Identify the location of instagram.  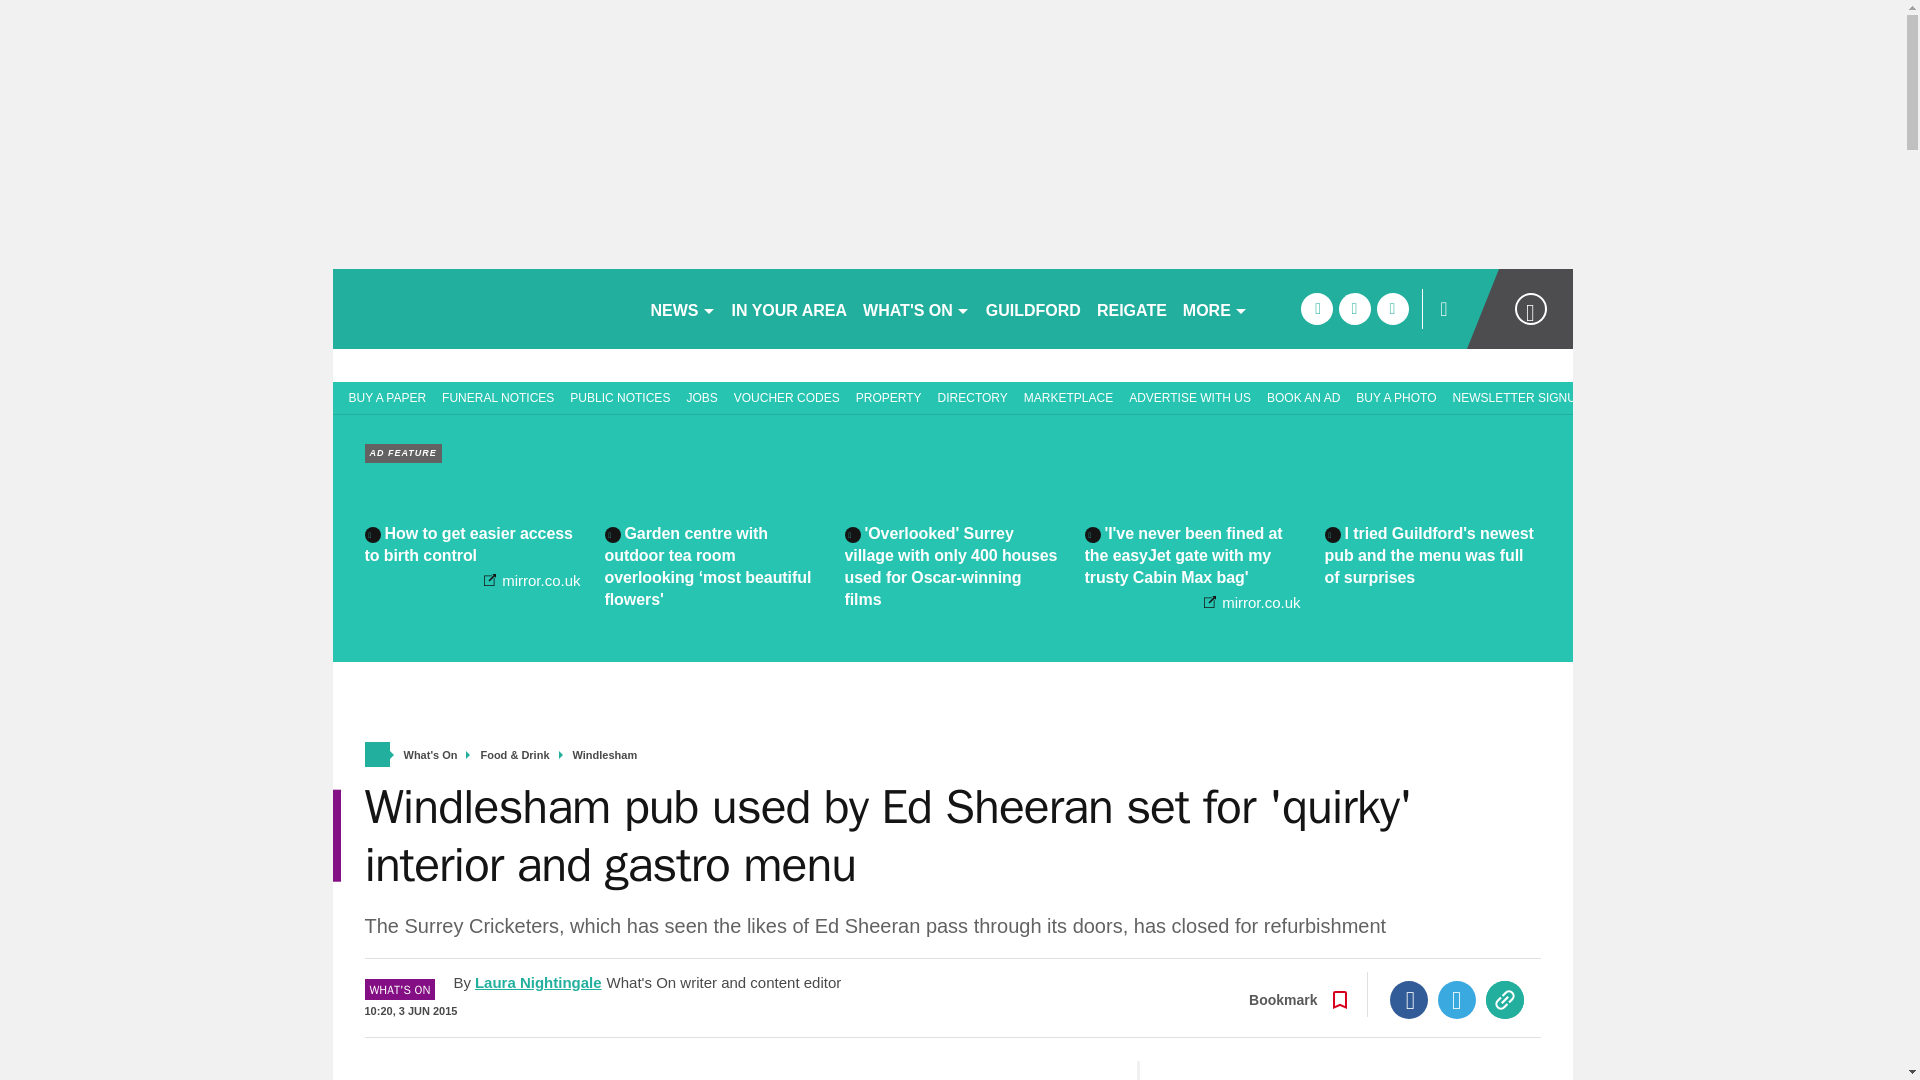
(1392, 308).